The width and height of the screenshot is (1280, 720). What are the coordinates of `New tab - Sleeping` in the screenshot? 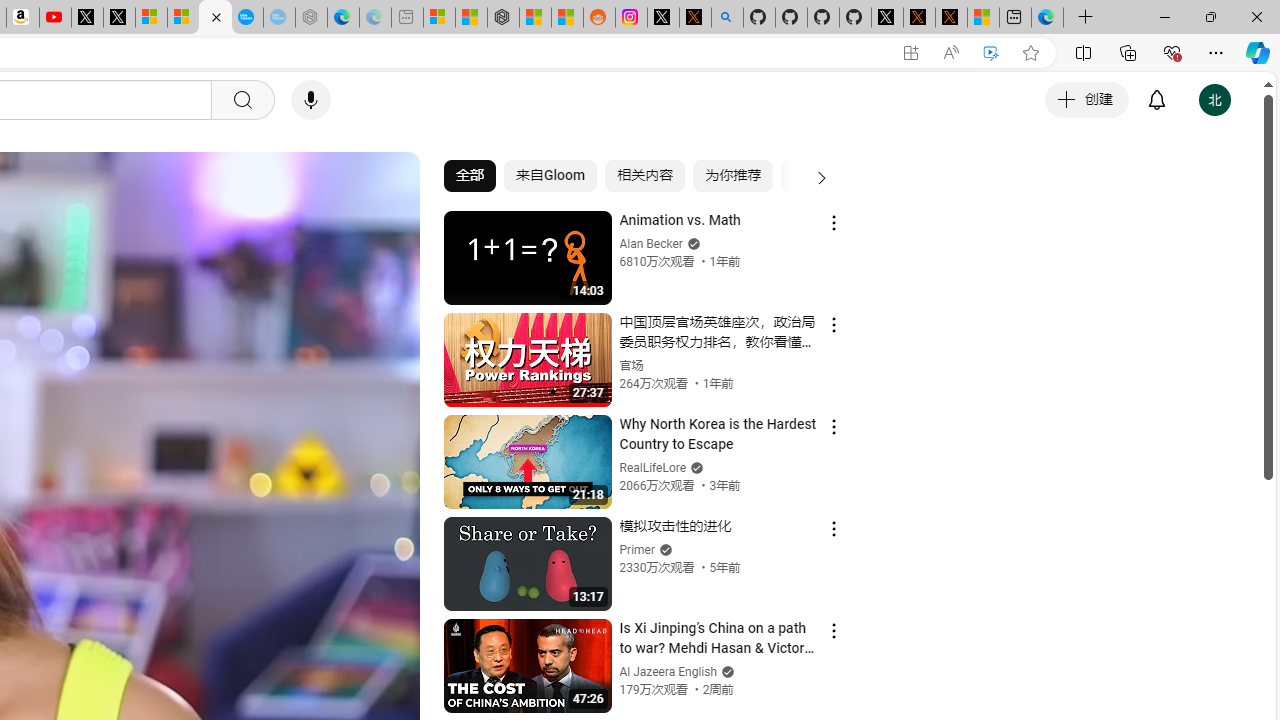 It's located at (407, 18).